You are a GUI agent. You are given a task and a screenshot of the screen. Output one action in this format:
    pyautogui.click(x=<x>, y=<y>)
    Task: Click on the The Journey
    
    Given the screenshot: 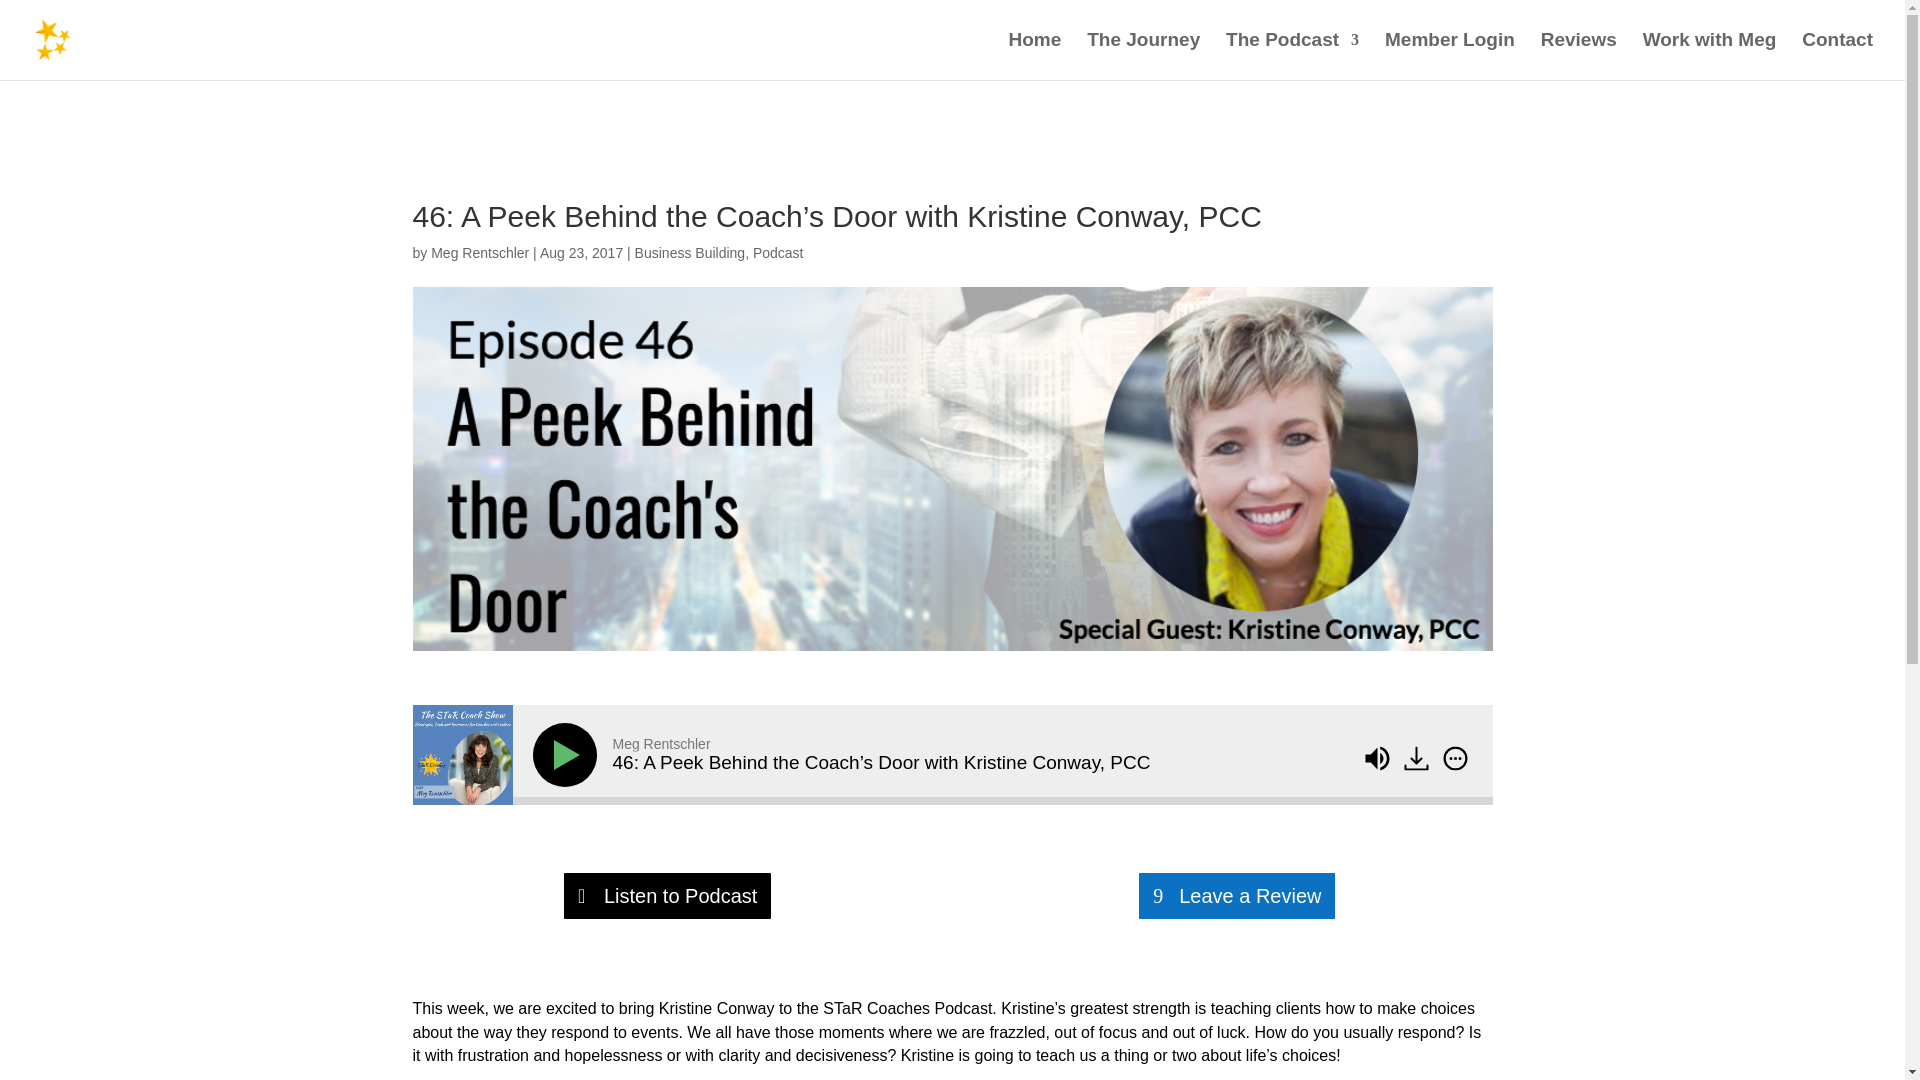 What is the action you would take?
    pyautogui.click(x=1143, y=56)
    